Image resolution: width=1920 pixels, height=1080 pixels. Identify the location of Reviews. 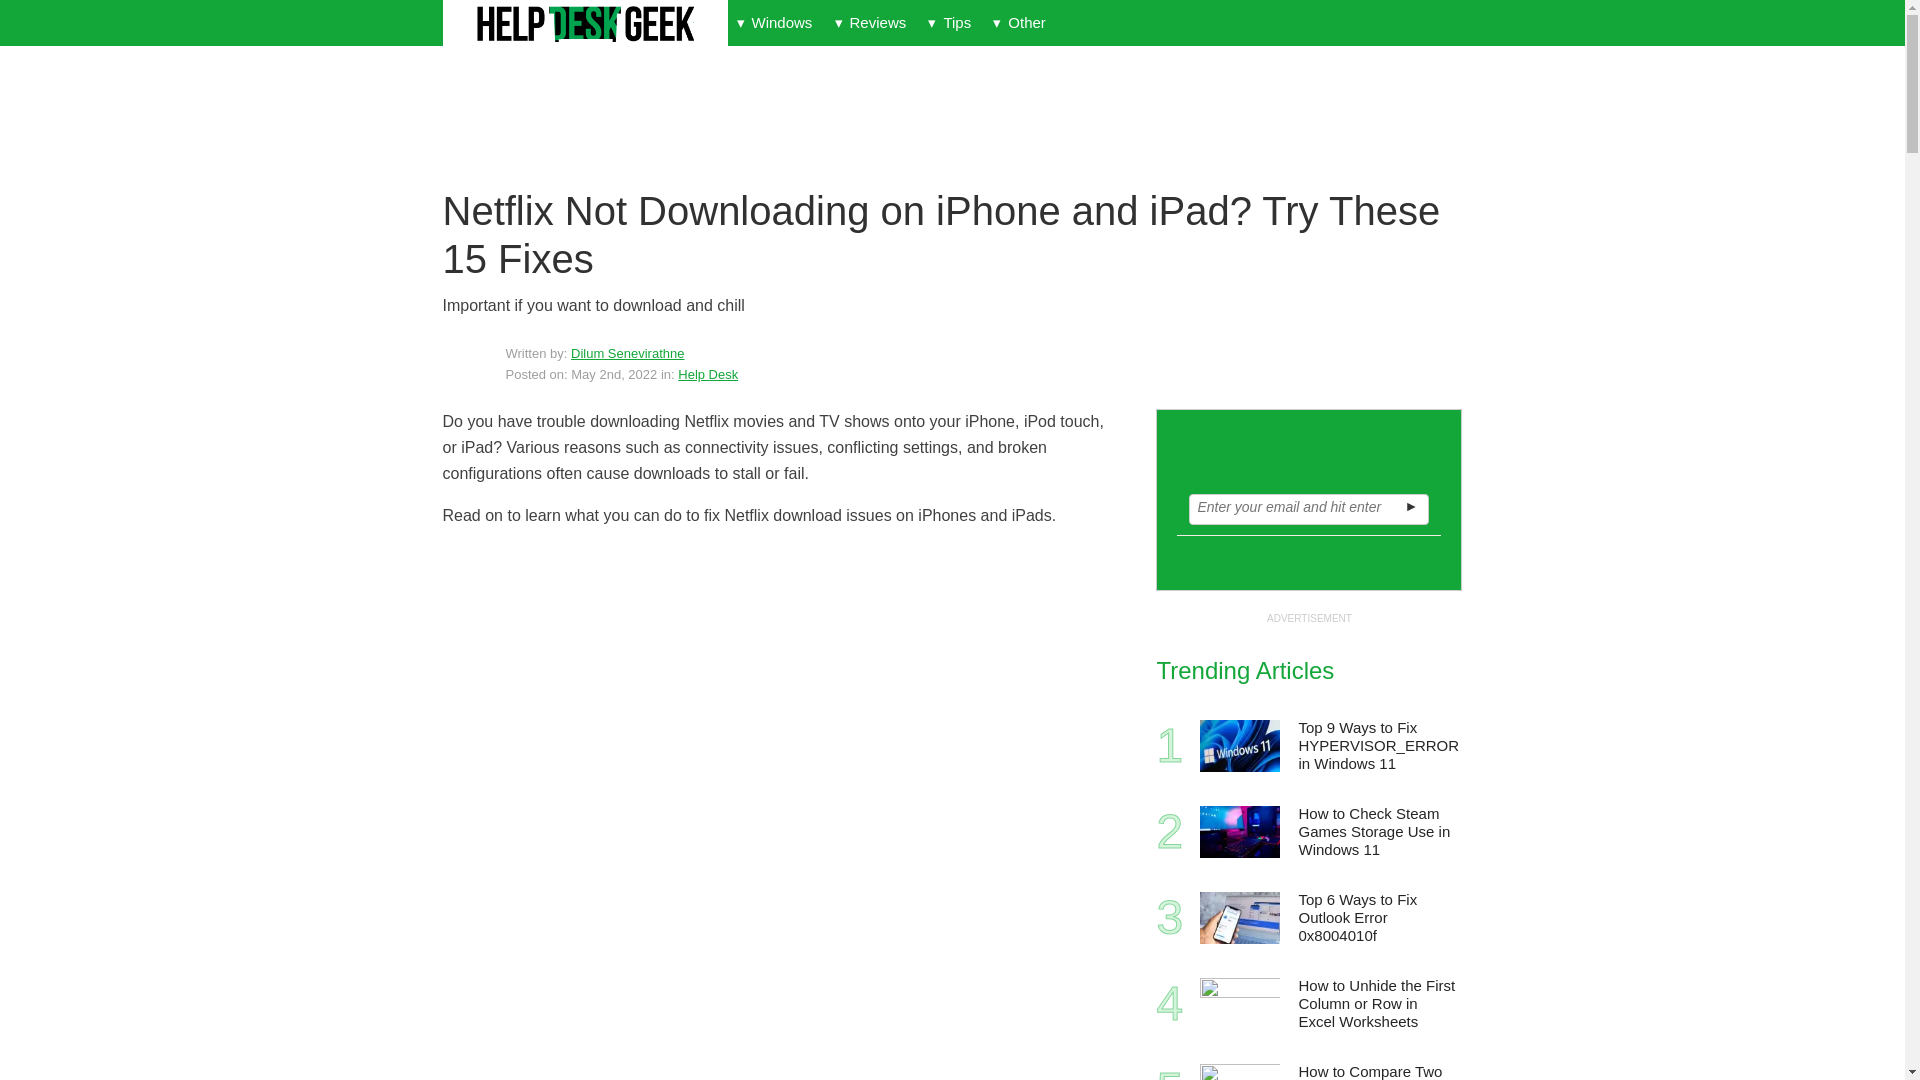
(870, 23).